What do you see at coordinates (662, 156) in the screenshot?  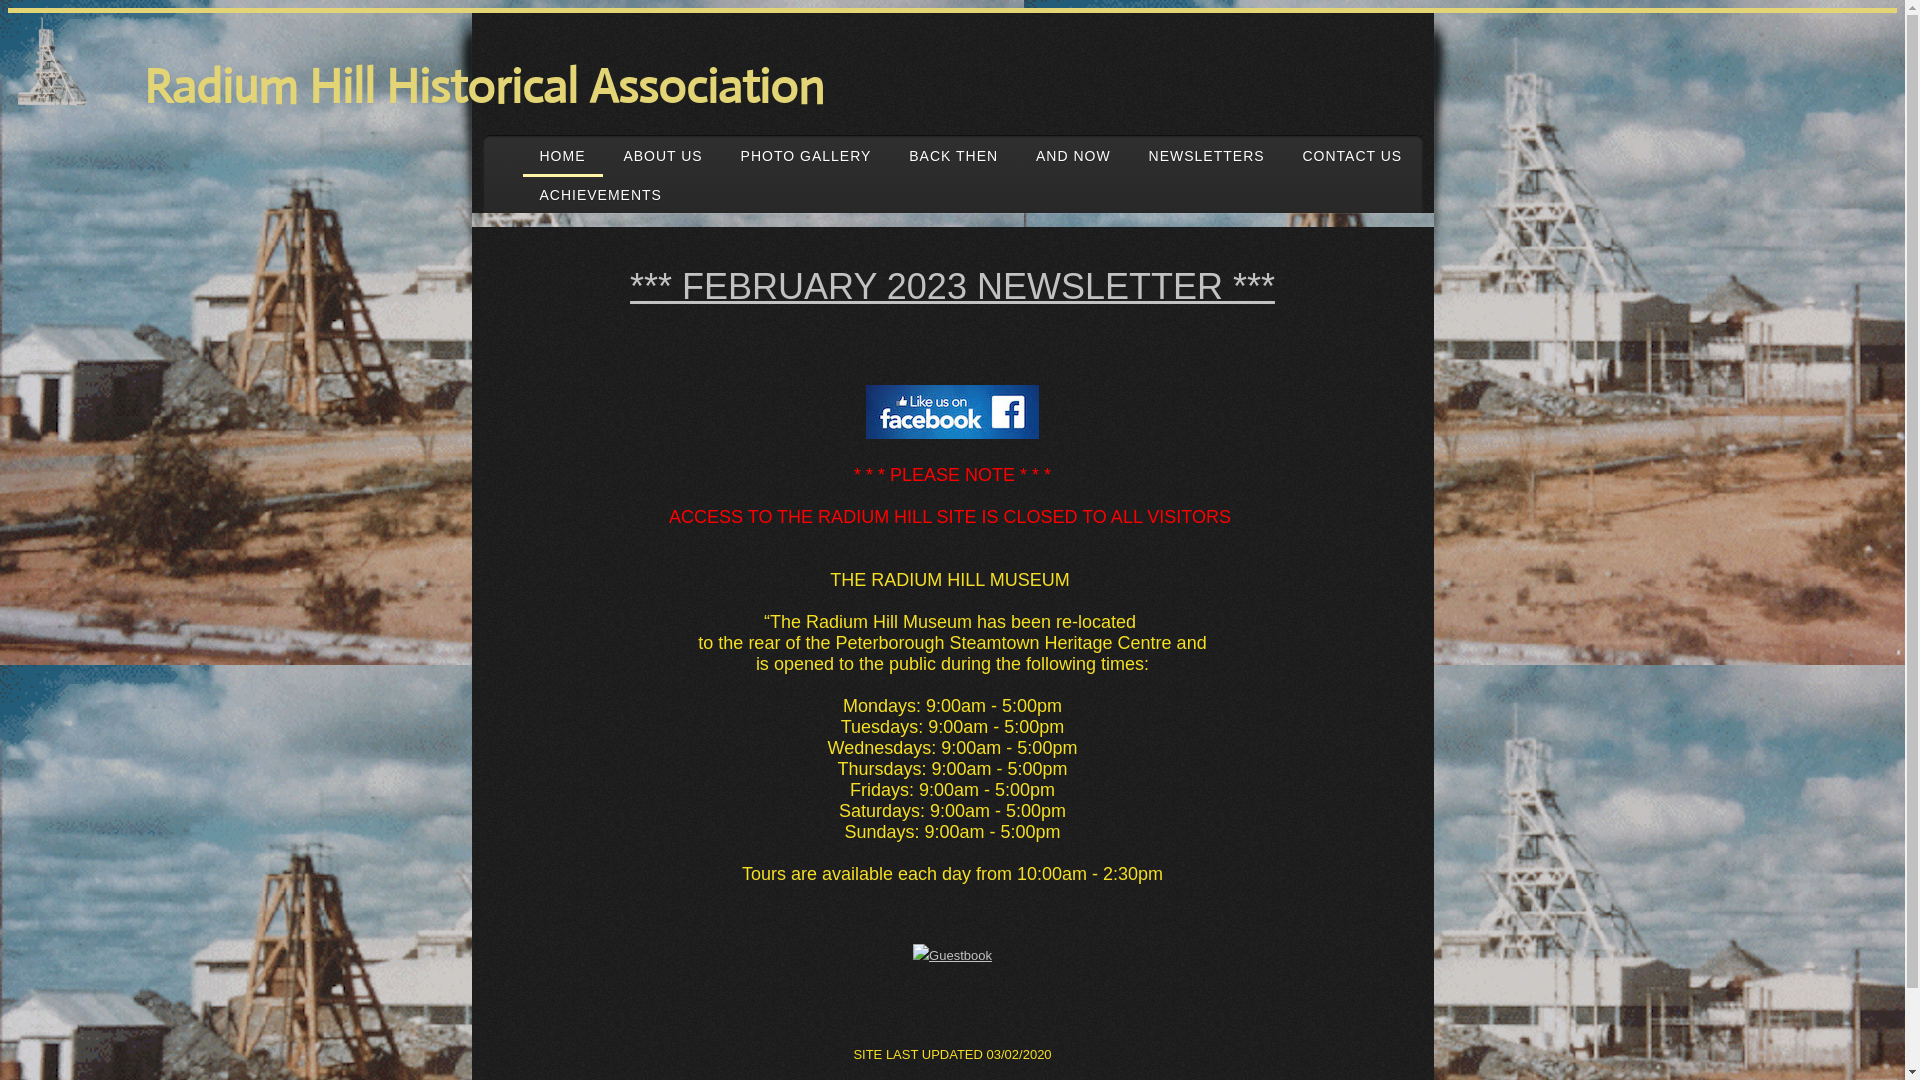 I see `ABOUT US` at bounding box center [662, 156].